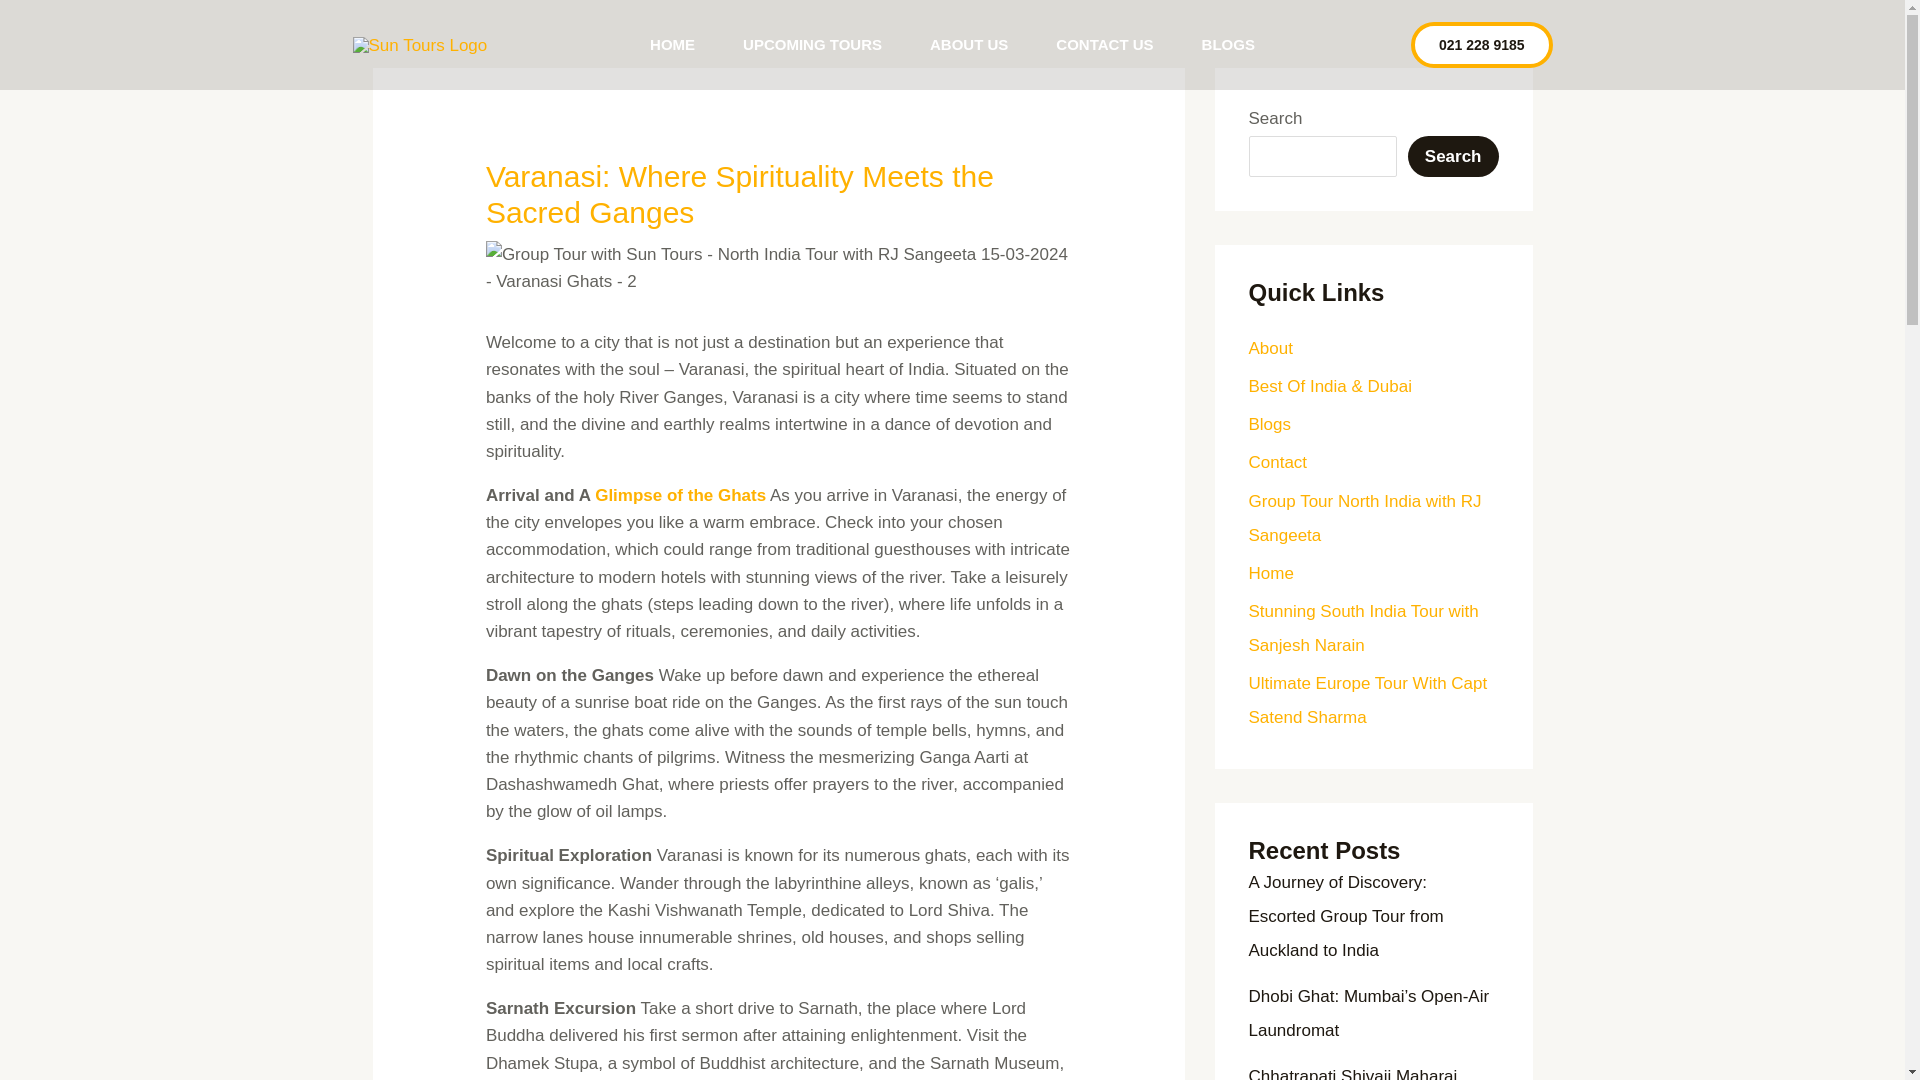 This screenshot has width=1920, height=1080. Describe the element at coordinates (1363, 628) in the screenshot. I see `Stunning South India Tour with Sanjesh Narain` at that location.